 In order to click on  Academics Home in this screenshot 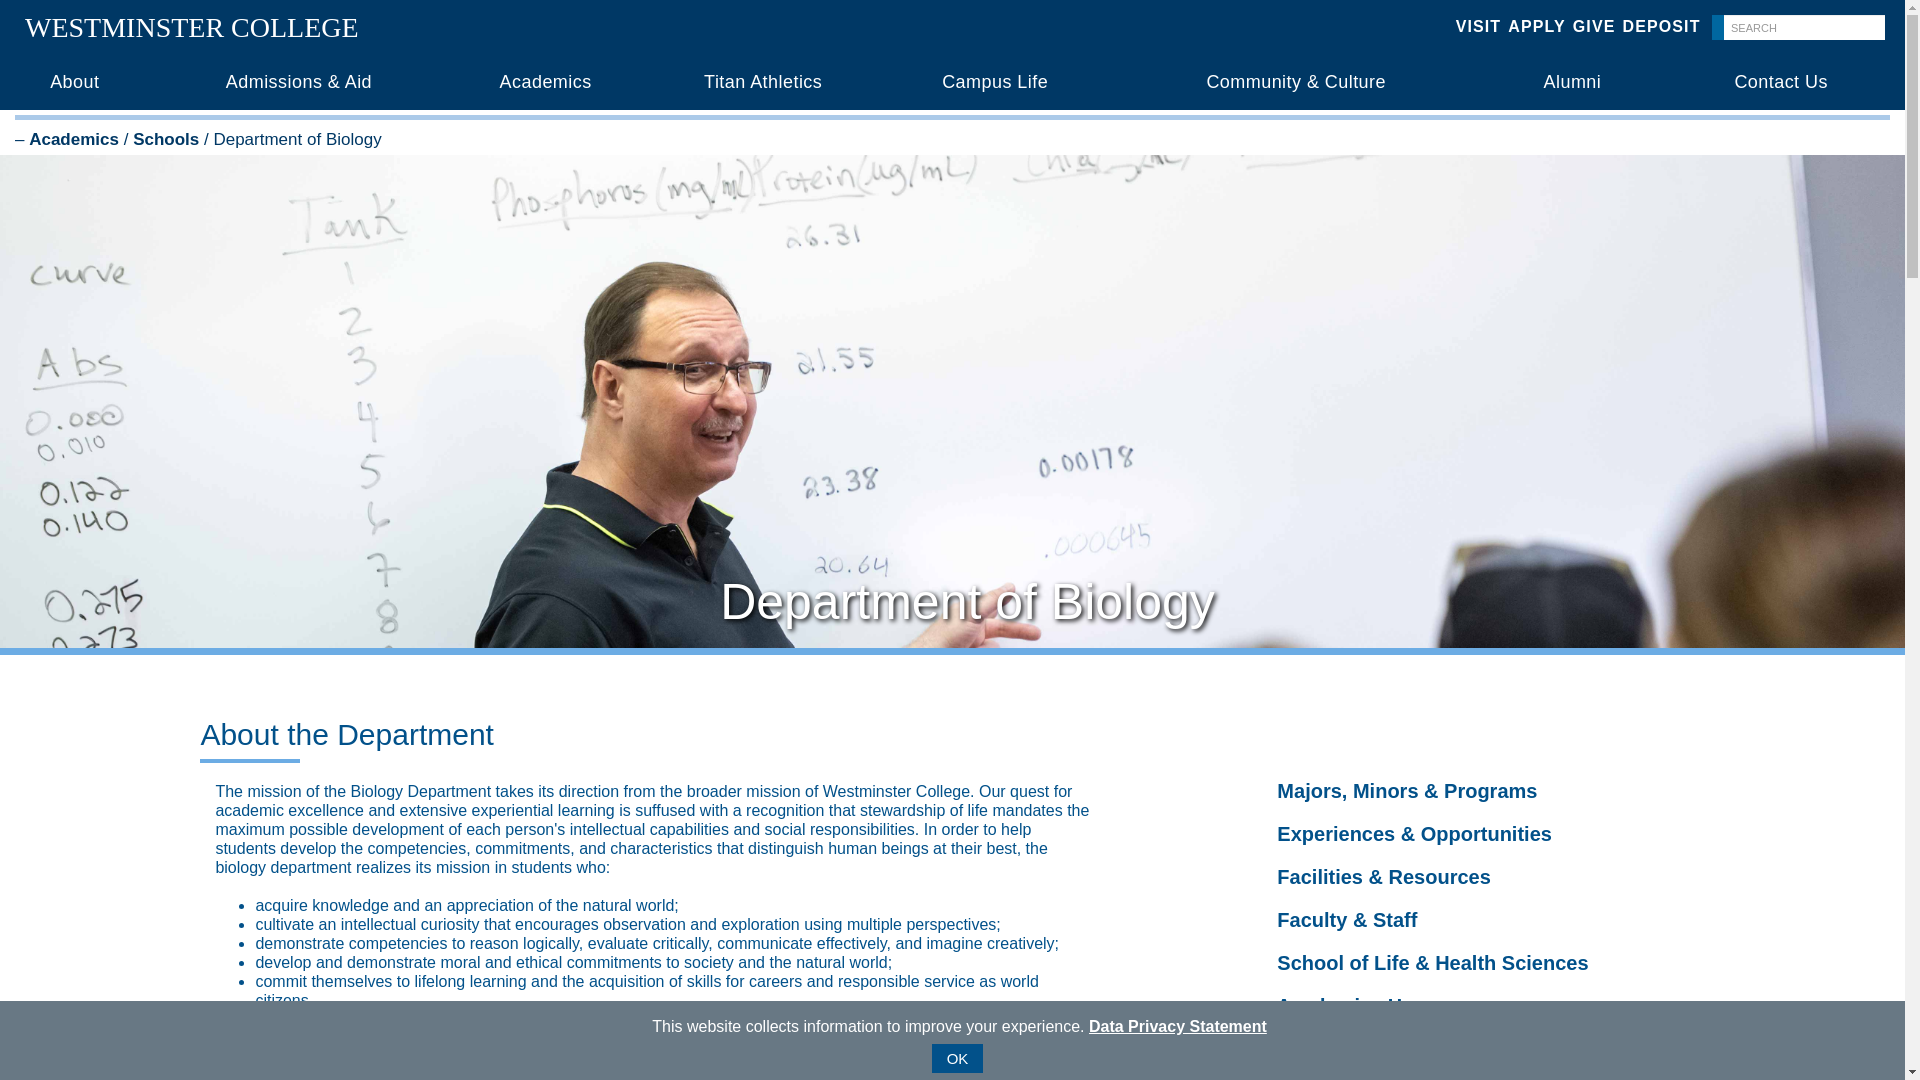, I will do `click(1357, 1006)`.